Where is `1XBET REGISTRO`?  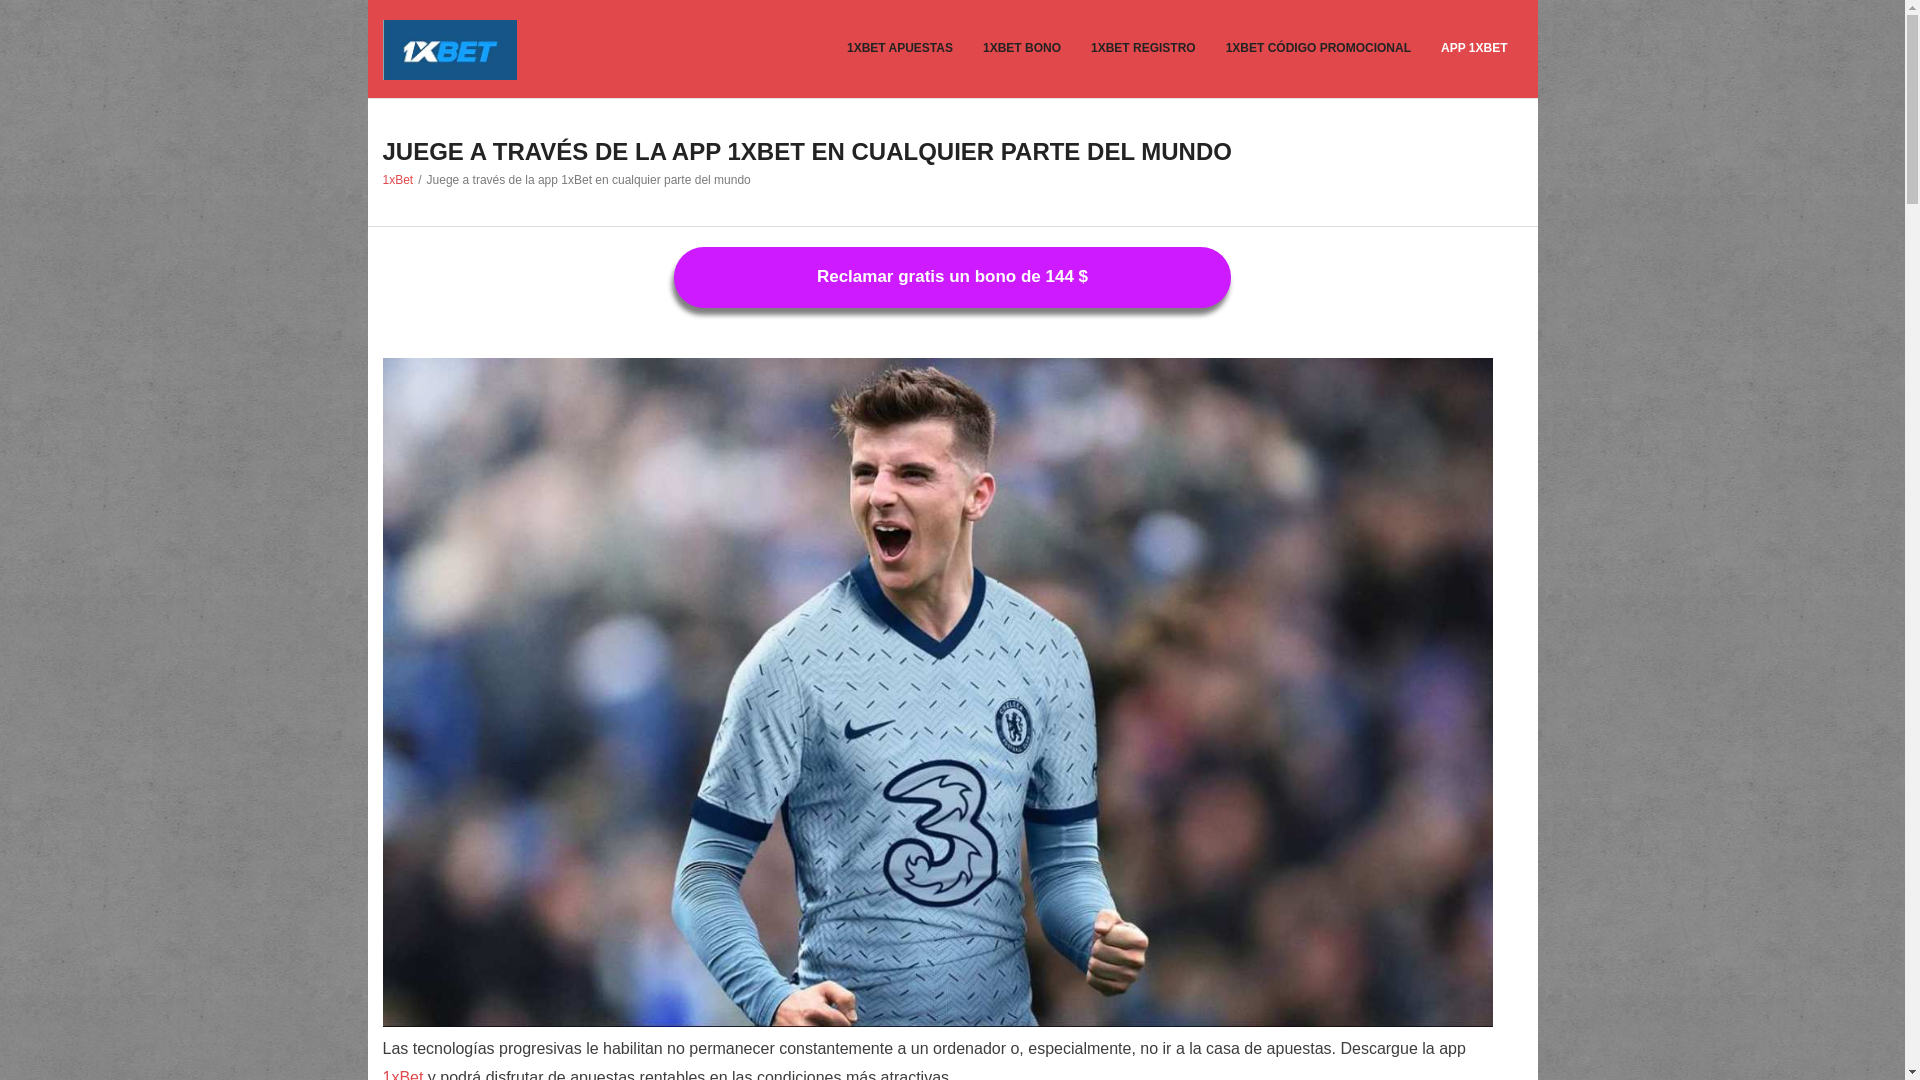
1XBET REGISTRO is located at coordinates (1144, 49).